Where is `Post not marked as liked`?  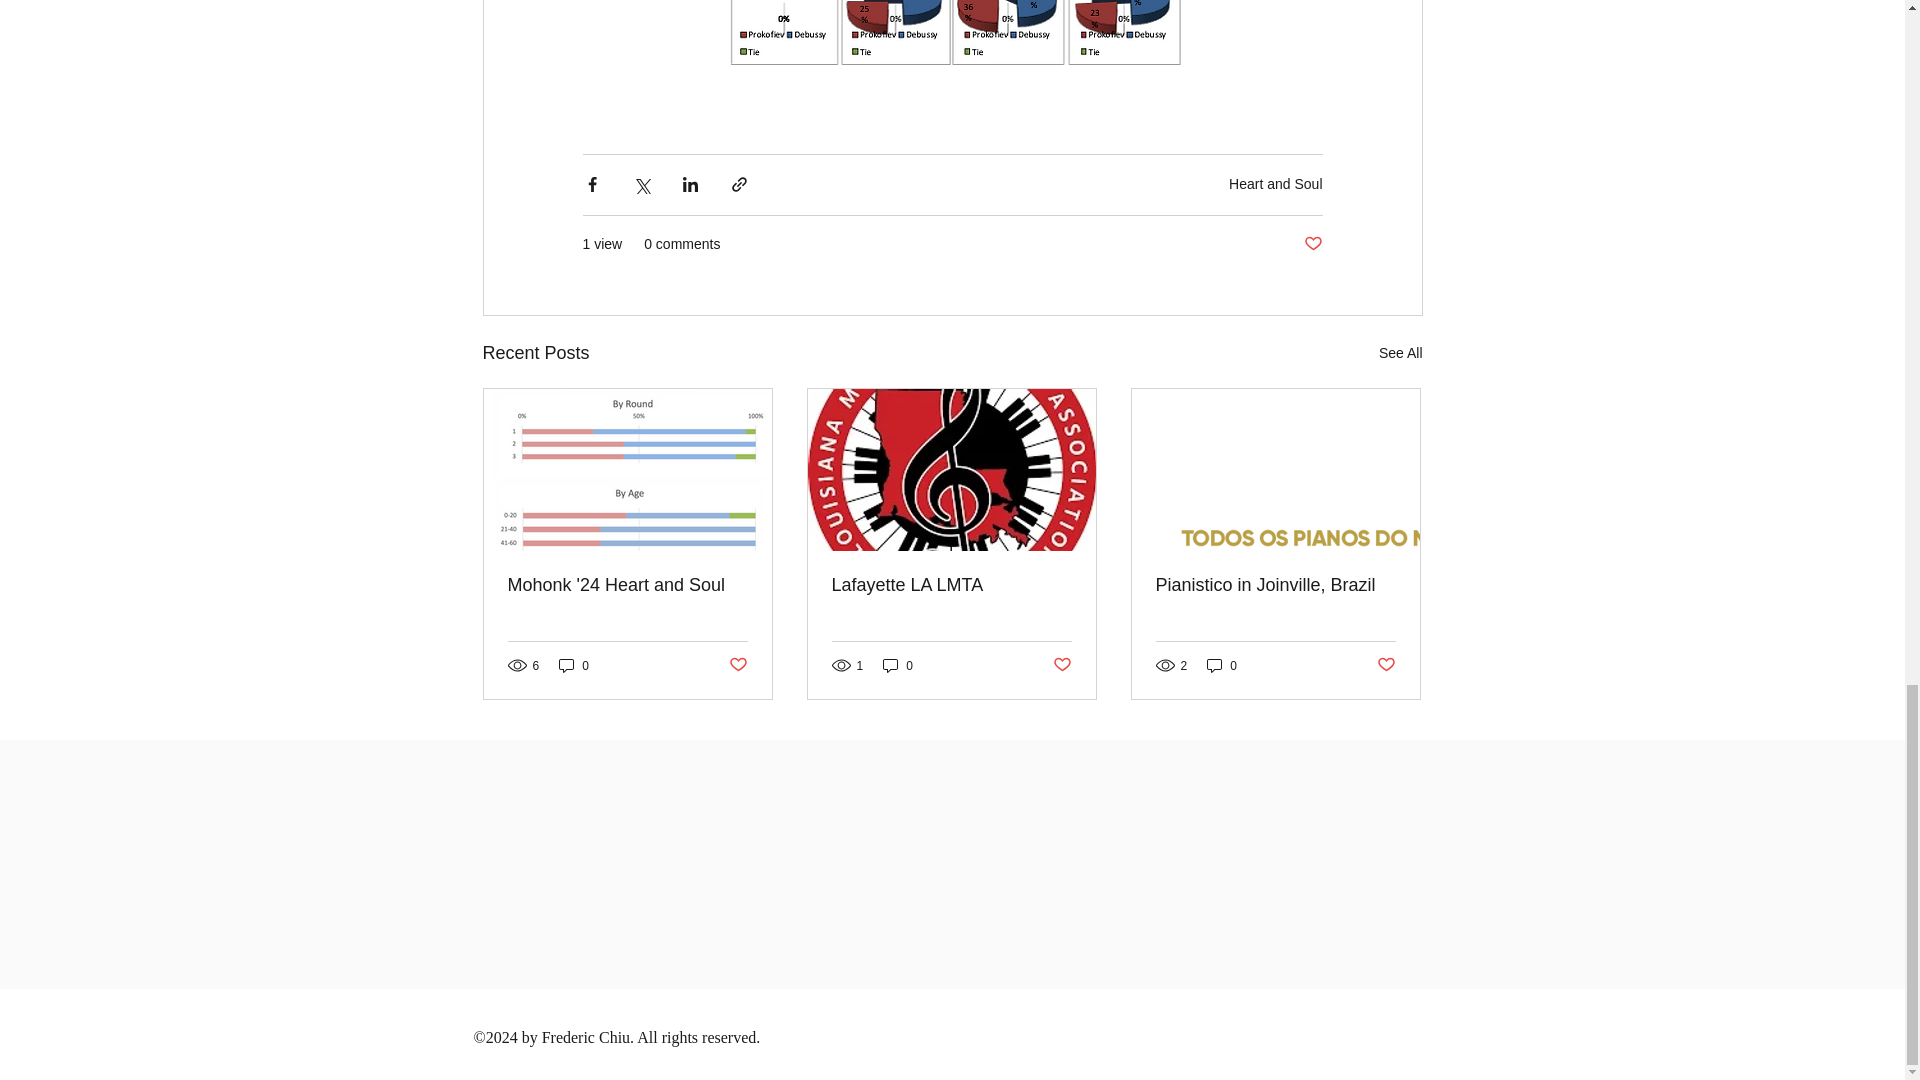
Post not marked as liked is located at coordinates (736, 665).